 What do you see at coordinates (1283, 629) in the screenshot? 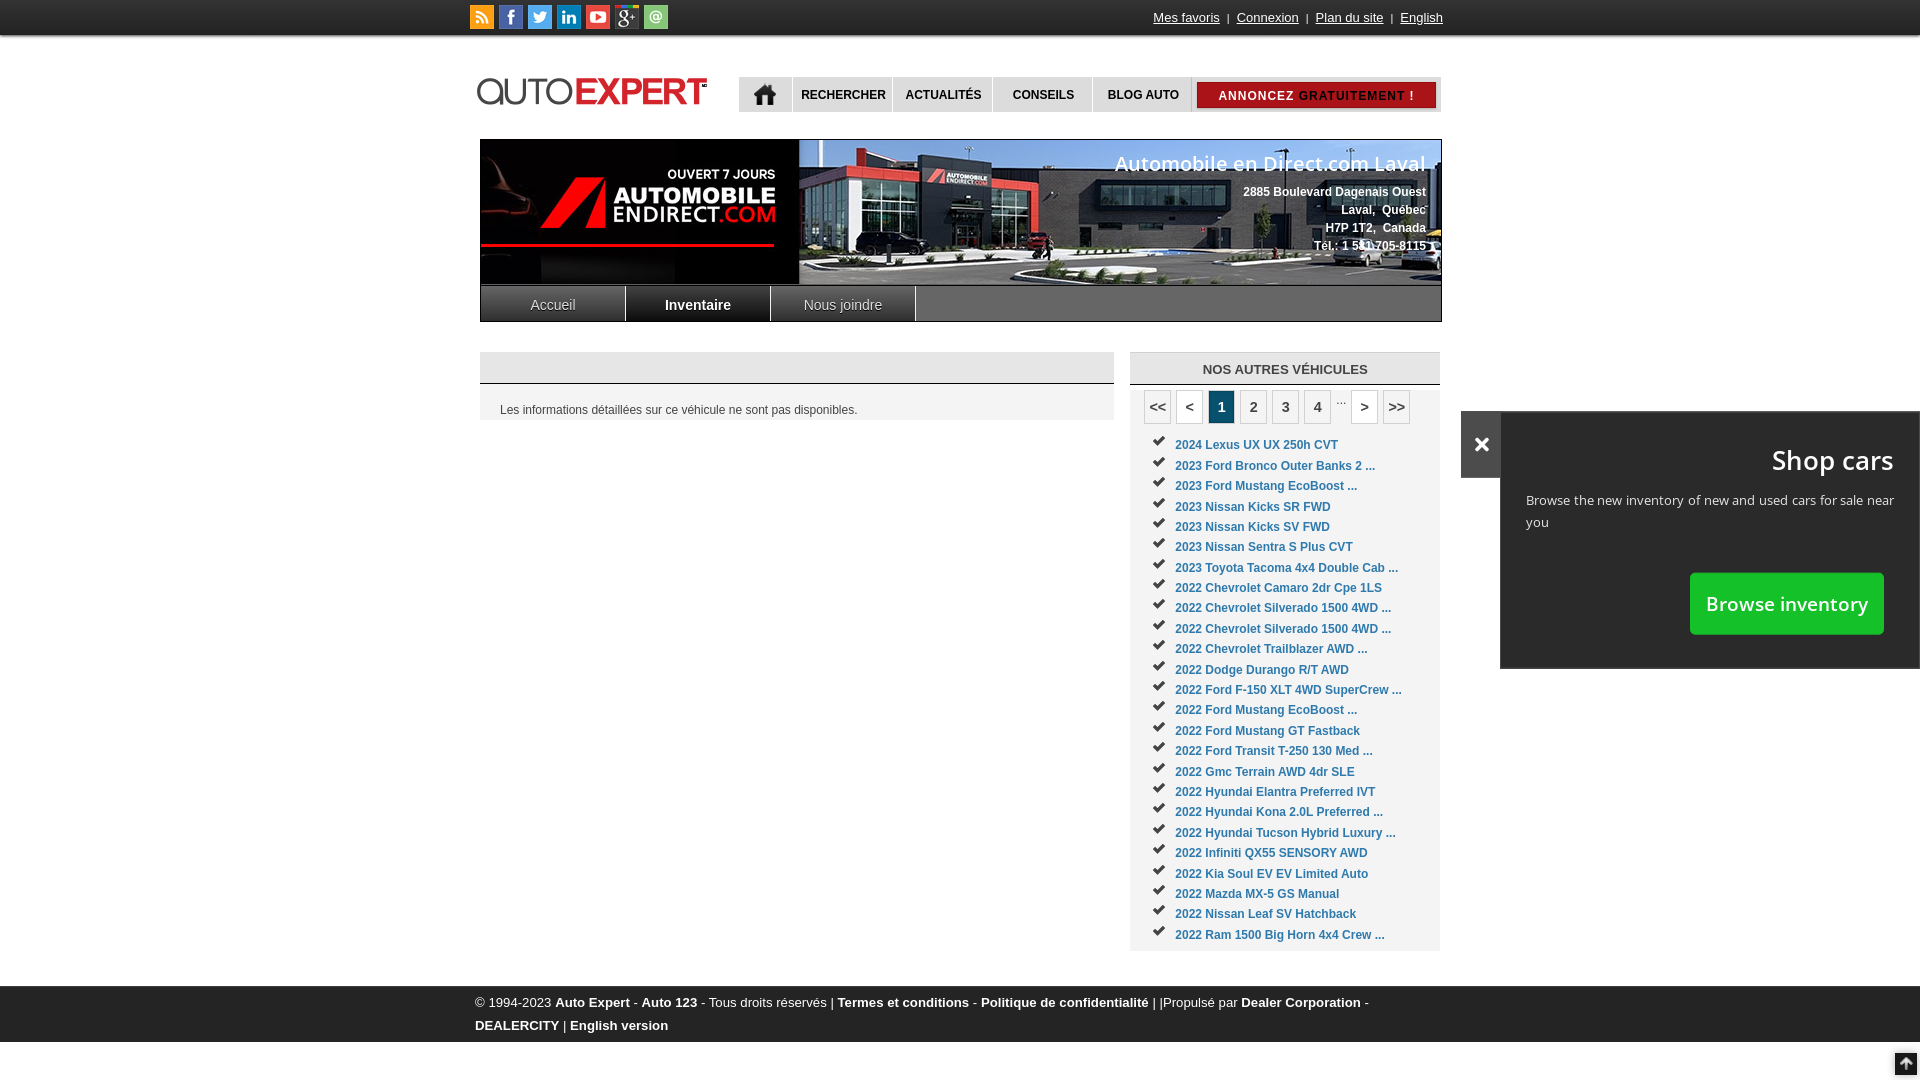
I see `2022 Chevrolet Silverado 1500 4WD ...` at bounding box center [1283, 629].